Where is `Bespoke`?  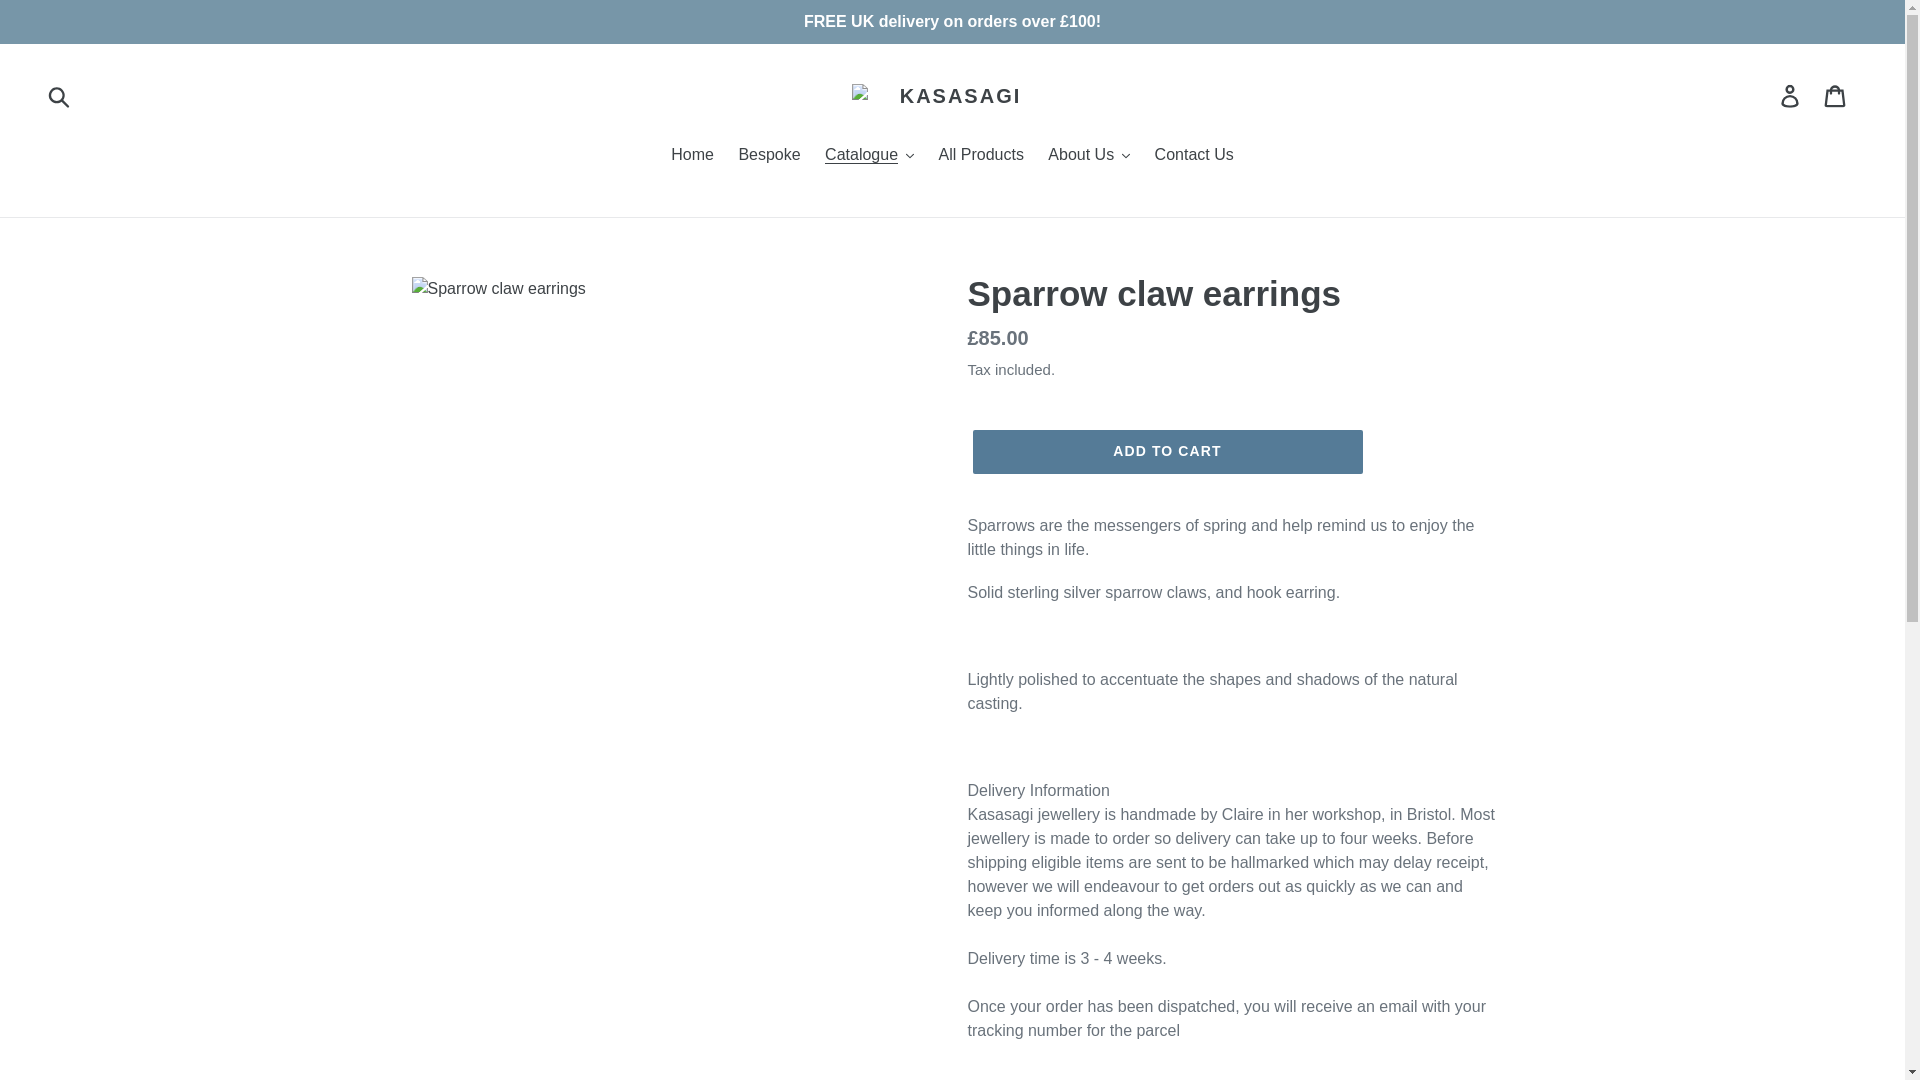
Bespoke is located at coordinates (768, 156).